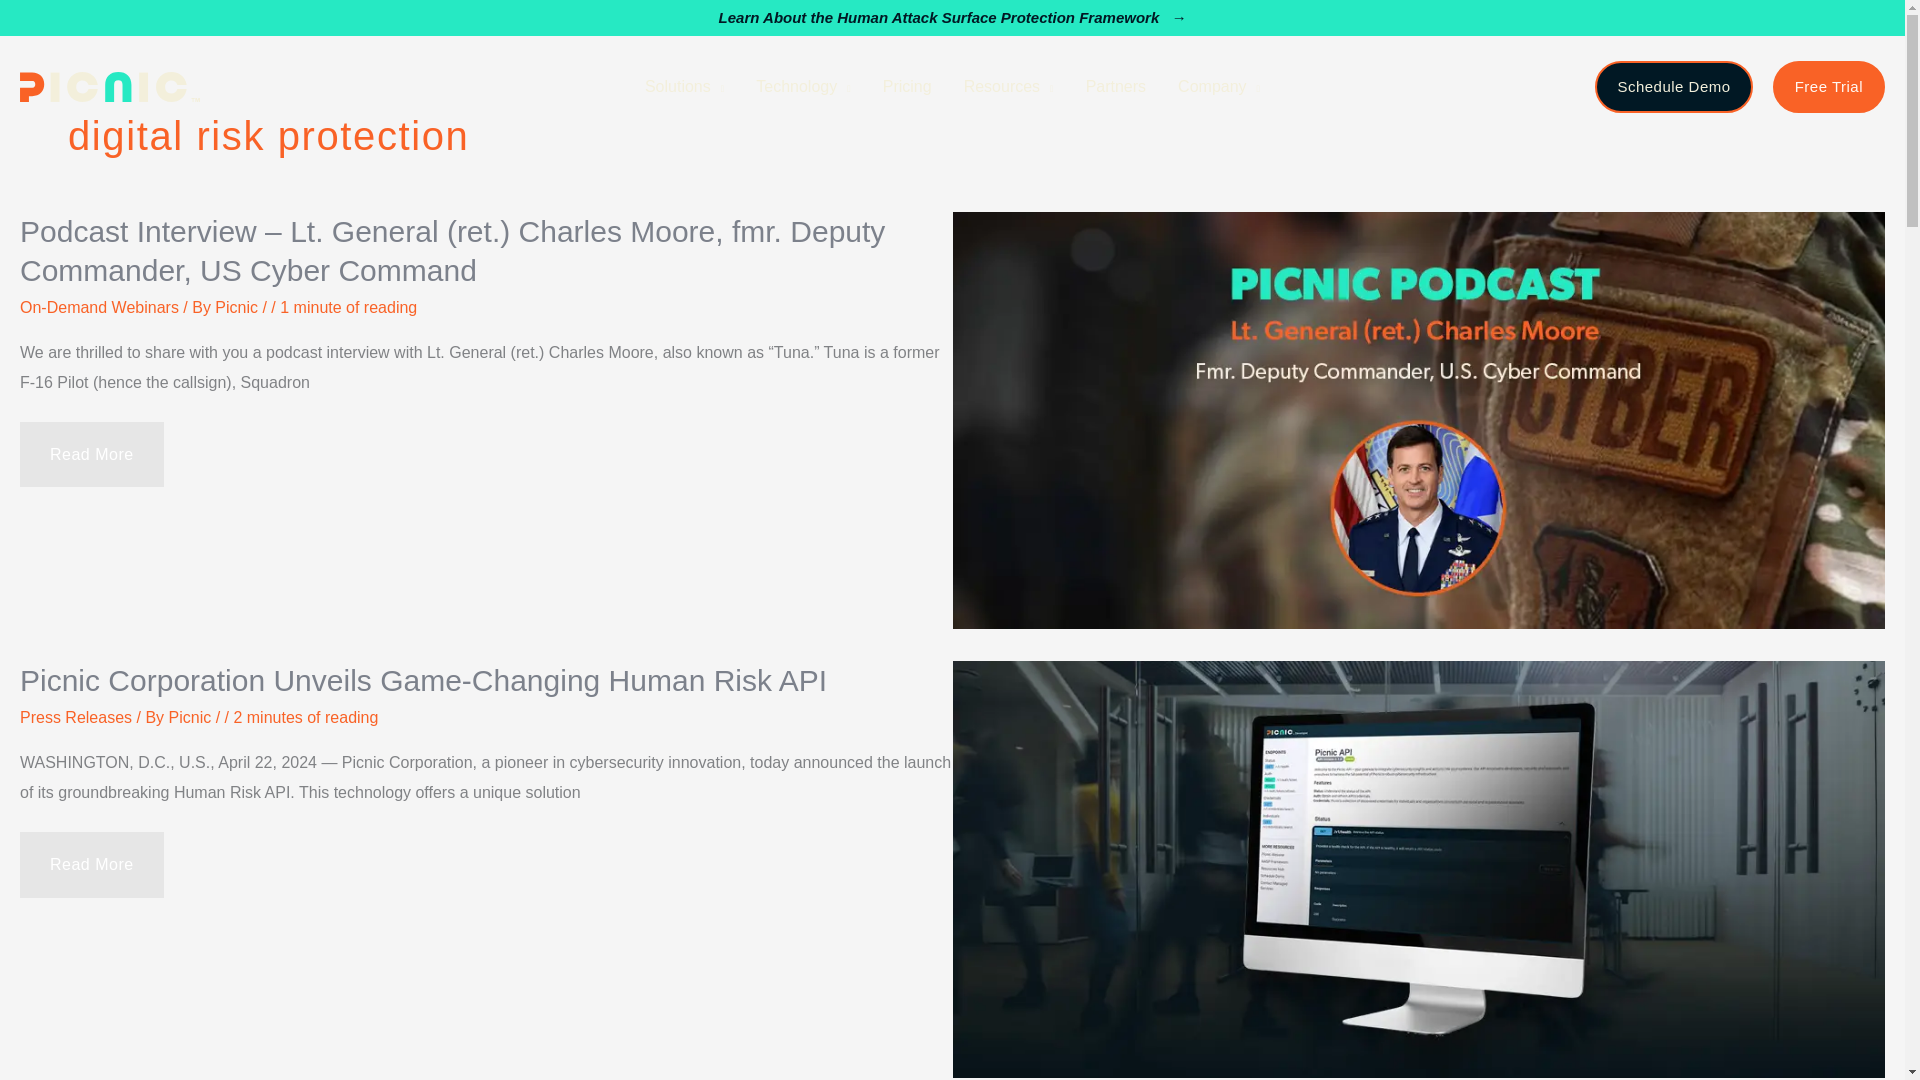 The width and height of the screenshot is (1920, 1080). What do you see at coordinates (1008, 86) in the screenshot?
I see `Resources` at bounding box center [1008, 86].